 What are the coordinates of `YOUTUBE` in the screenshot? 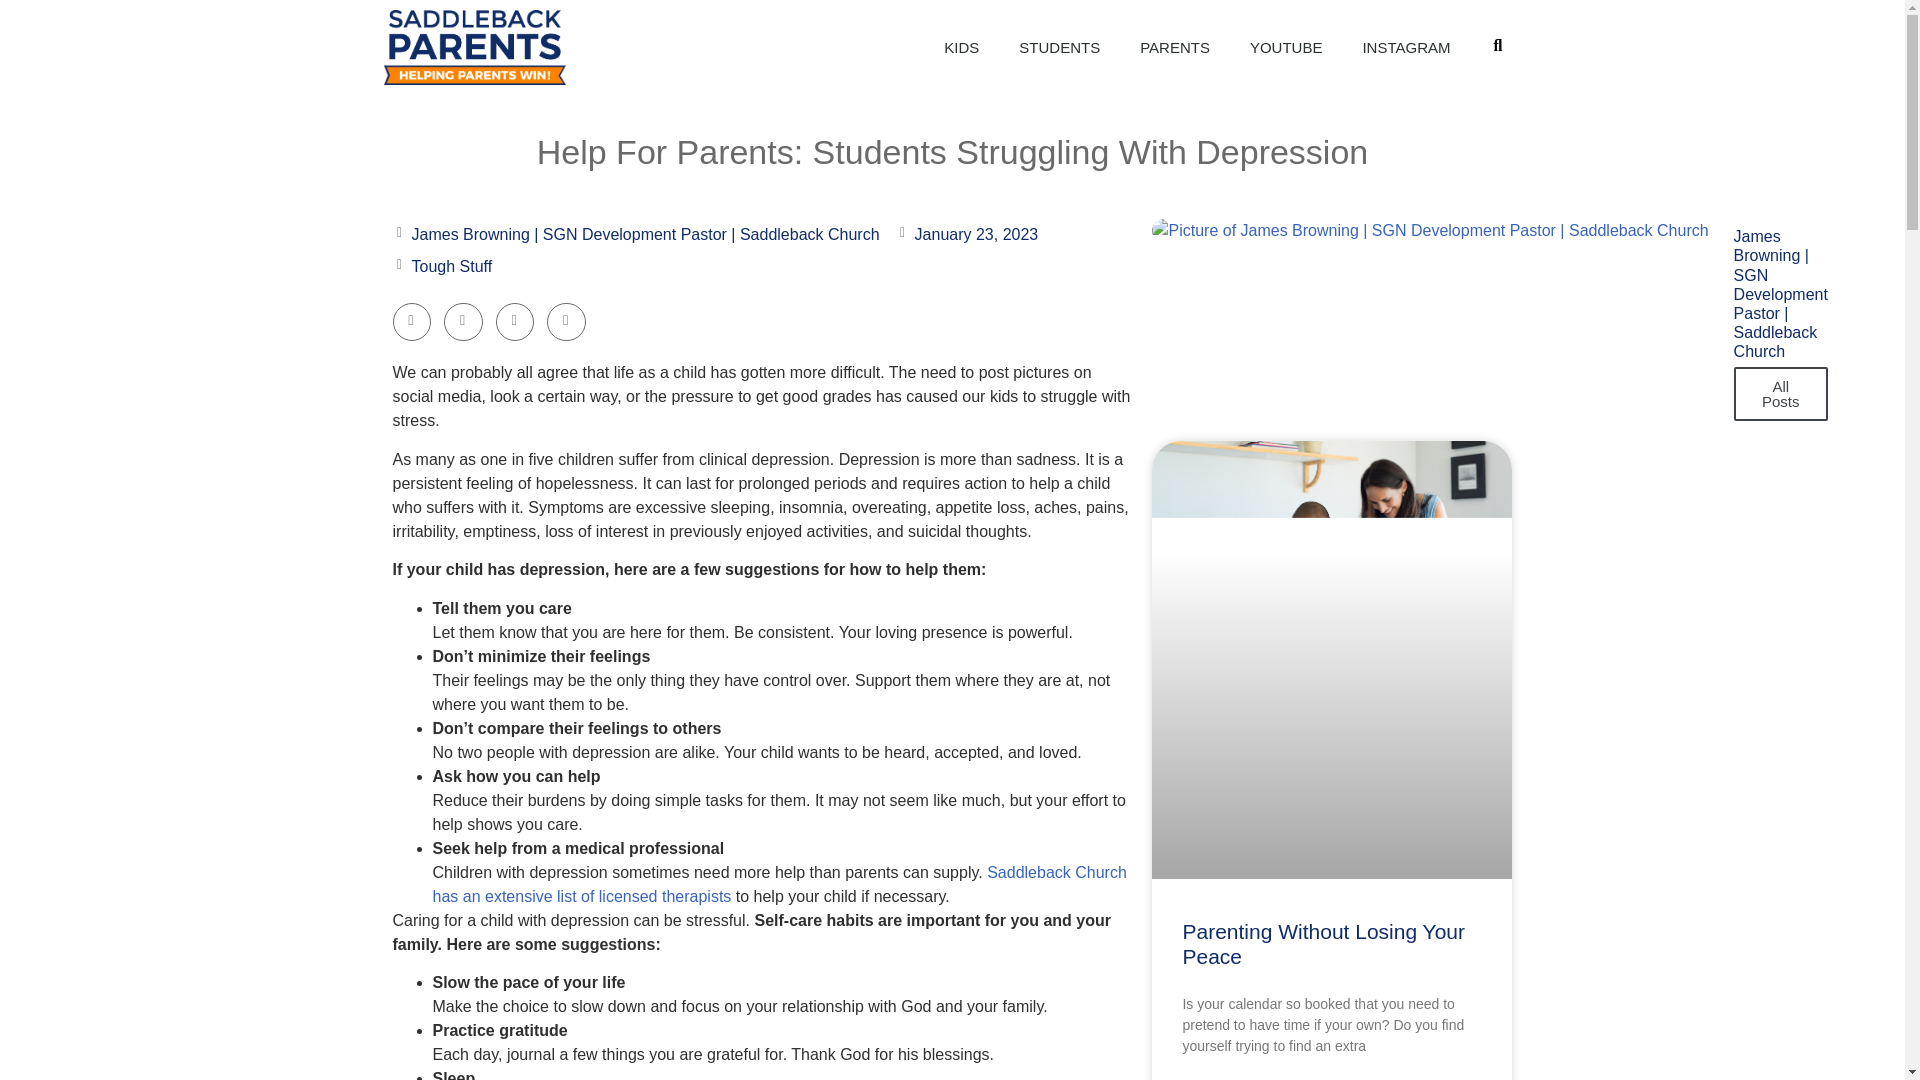 It's located at (1286, 48).